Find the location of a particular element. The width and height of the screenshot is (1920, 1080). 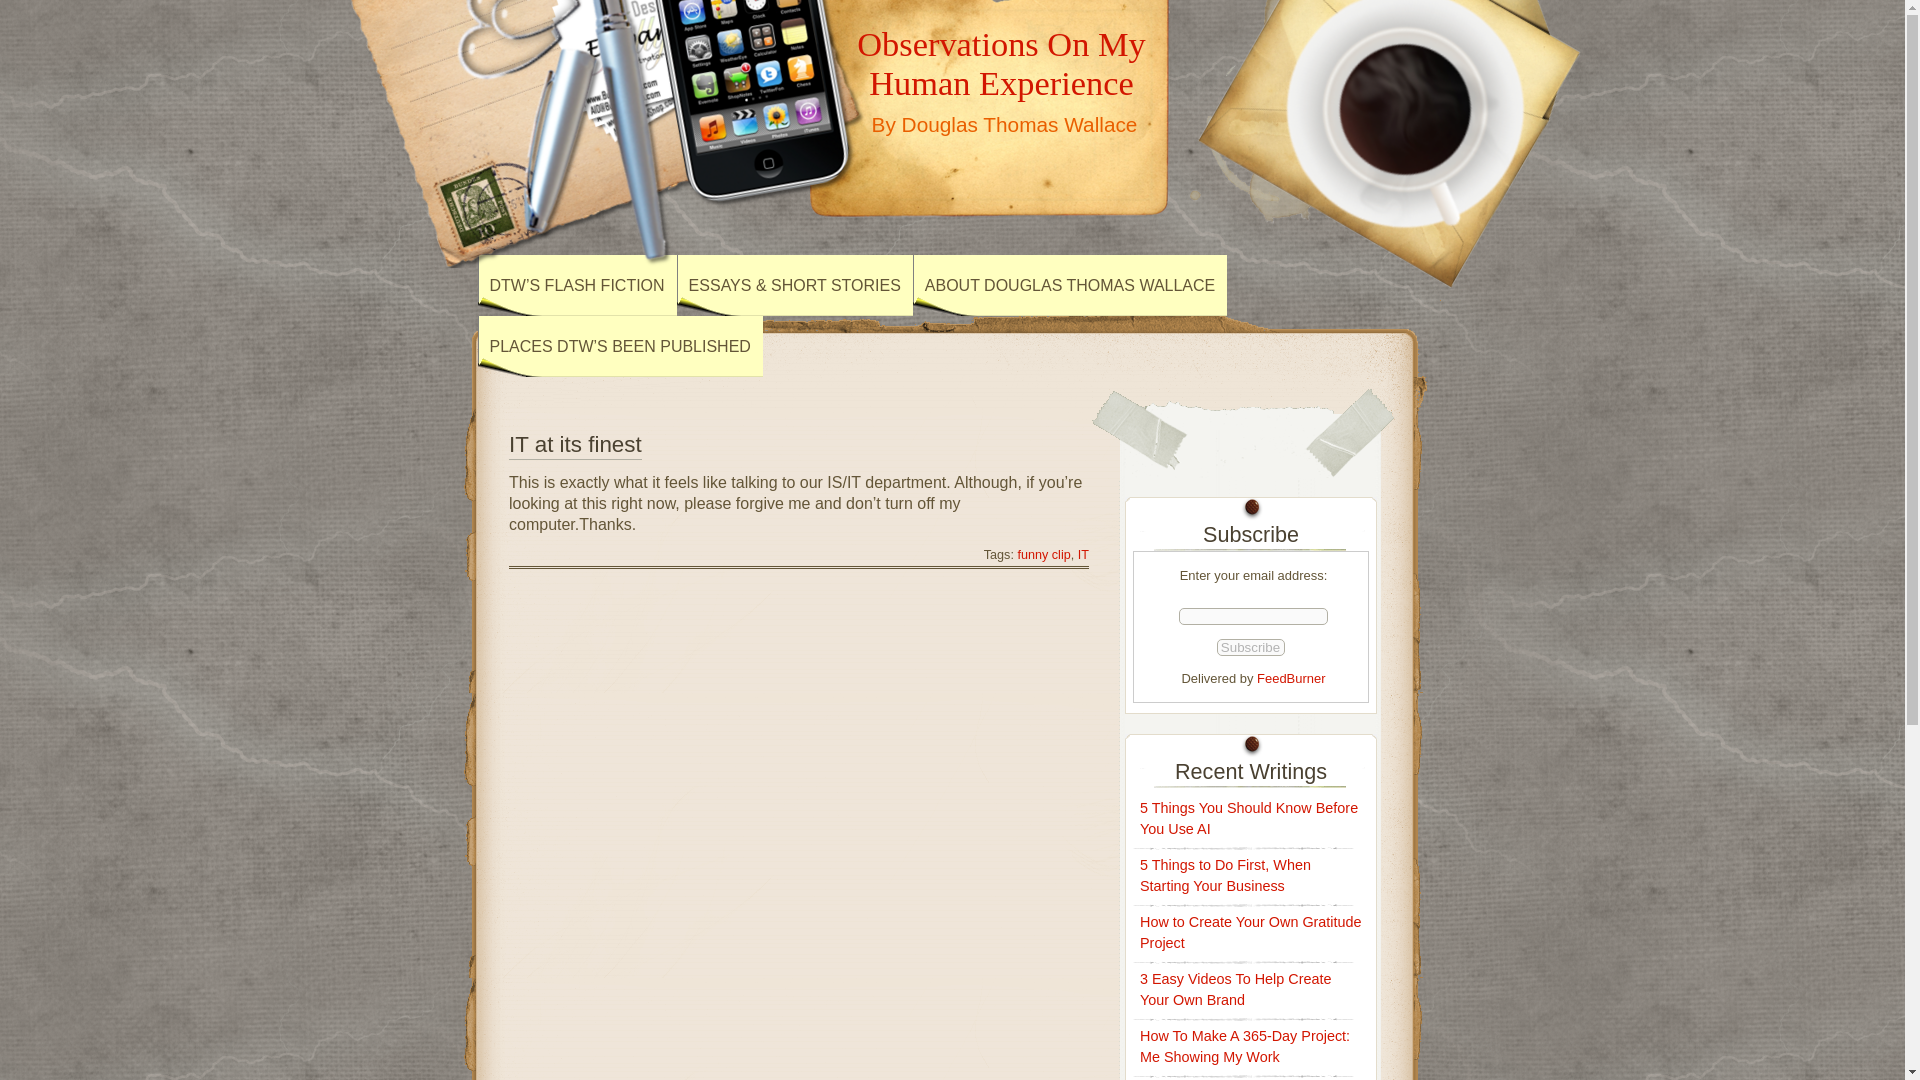

How To Make A 365-Day Project: Me Showing My Work is located at coordinates (1244, 1046).